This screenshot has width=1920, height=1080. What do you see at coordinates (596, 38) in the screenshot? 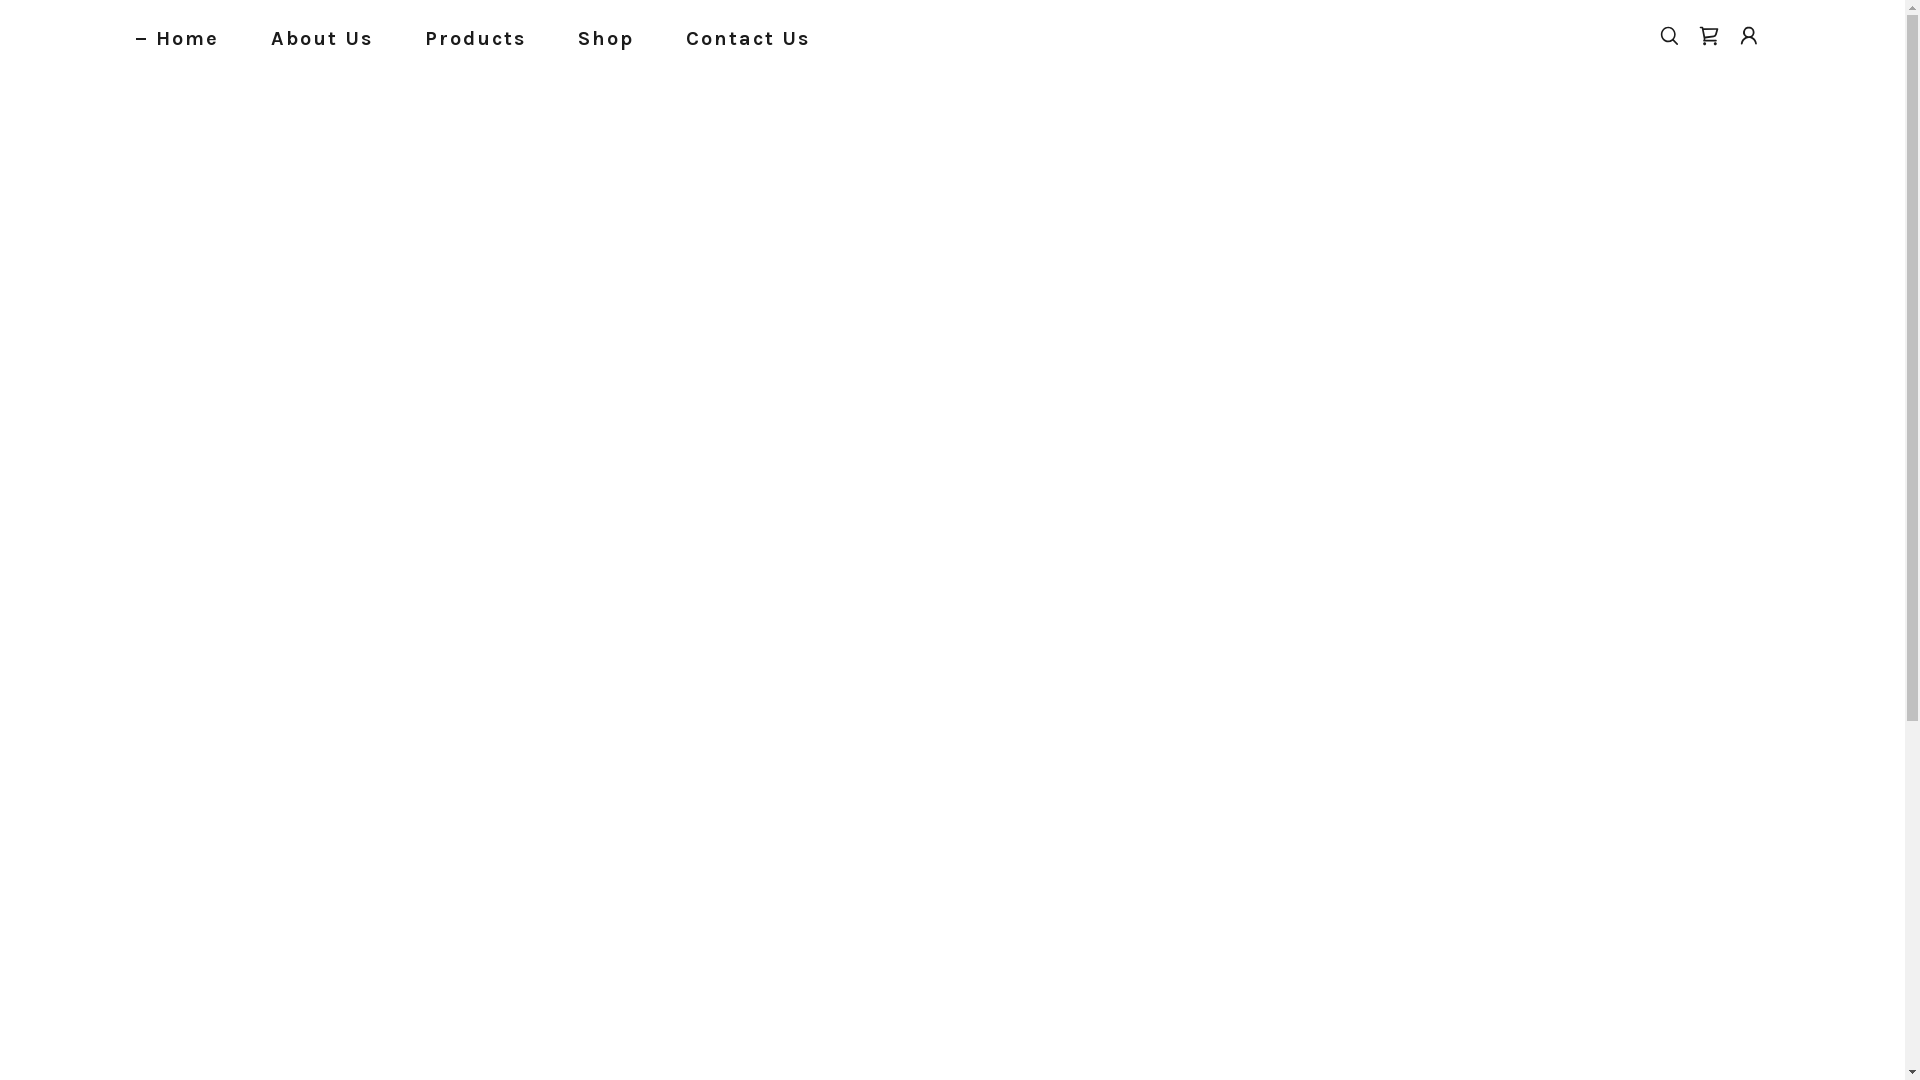
I see `Shop` at bounding box center [596, 38].